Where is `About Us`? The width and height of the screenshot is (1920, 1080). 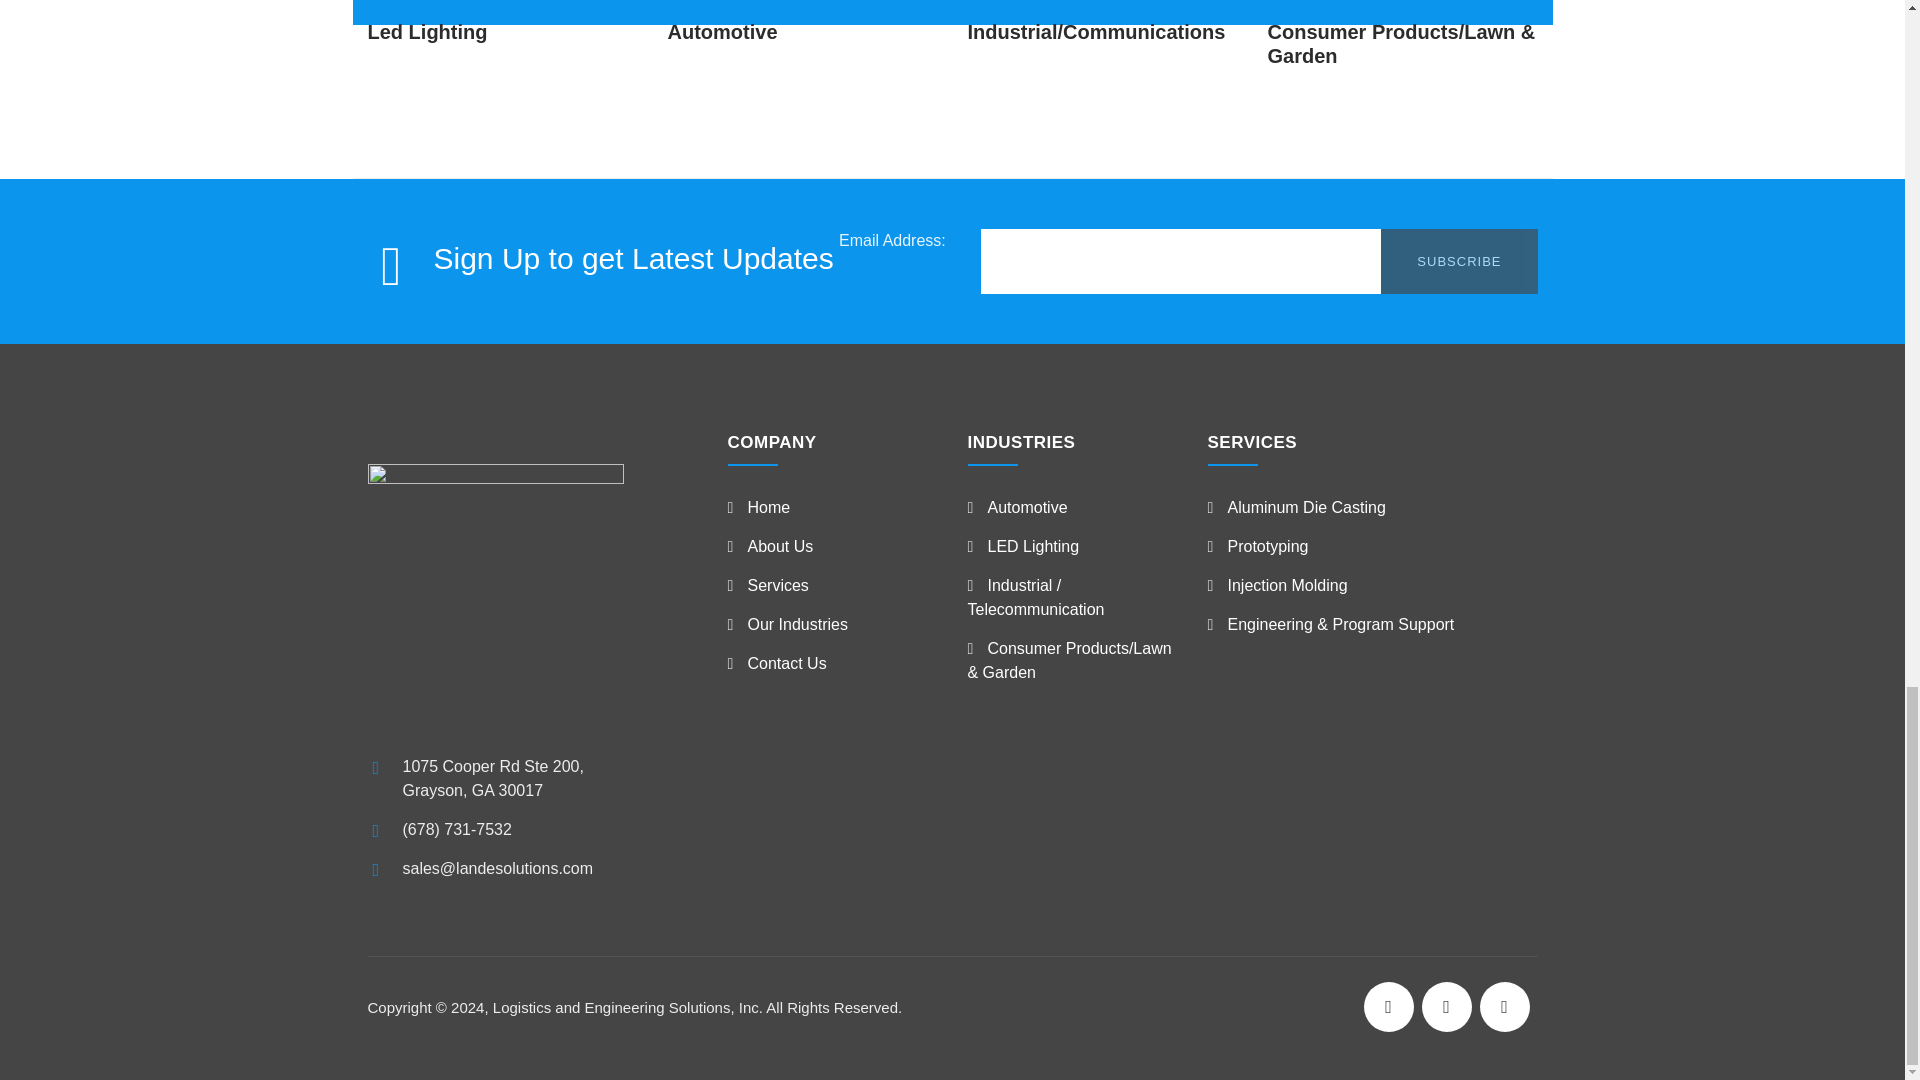
About Us is located at coordinates (770, 546).